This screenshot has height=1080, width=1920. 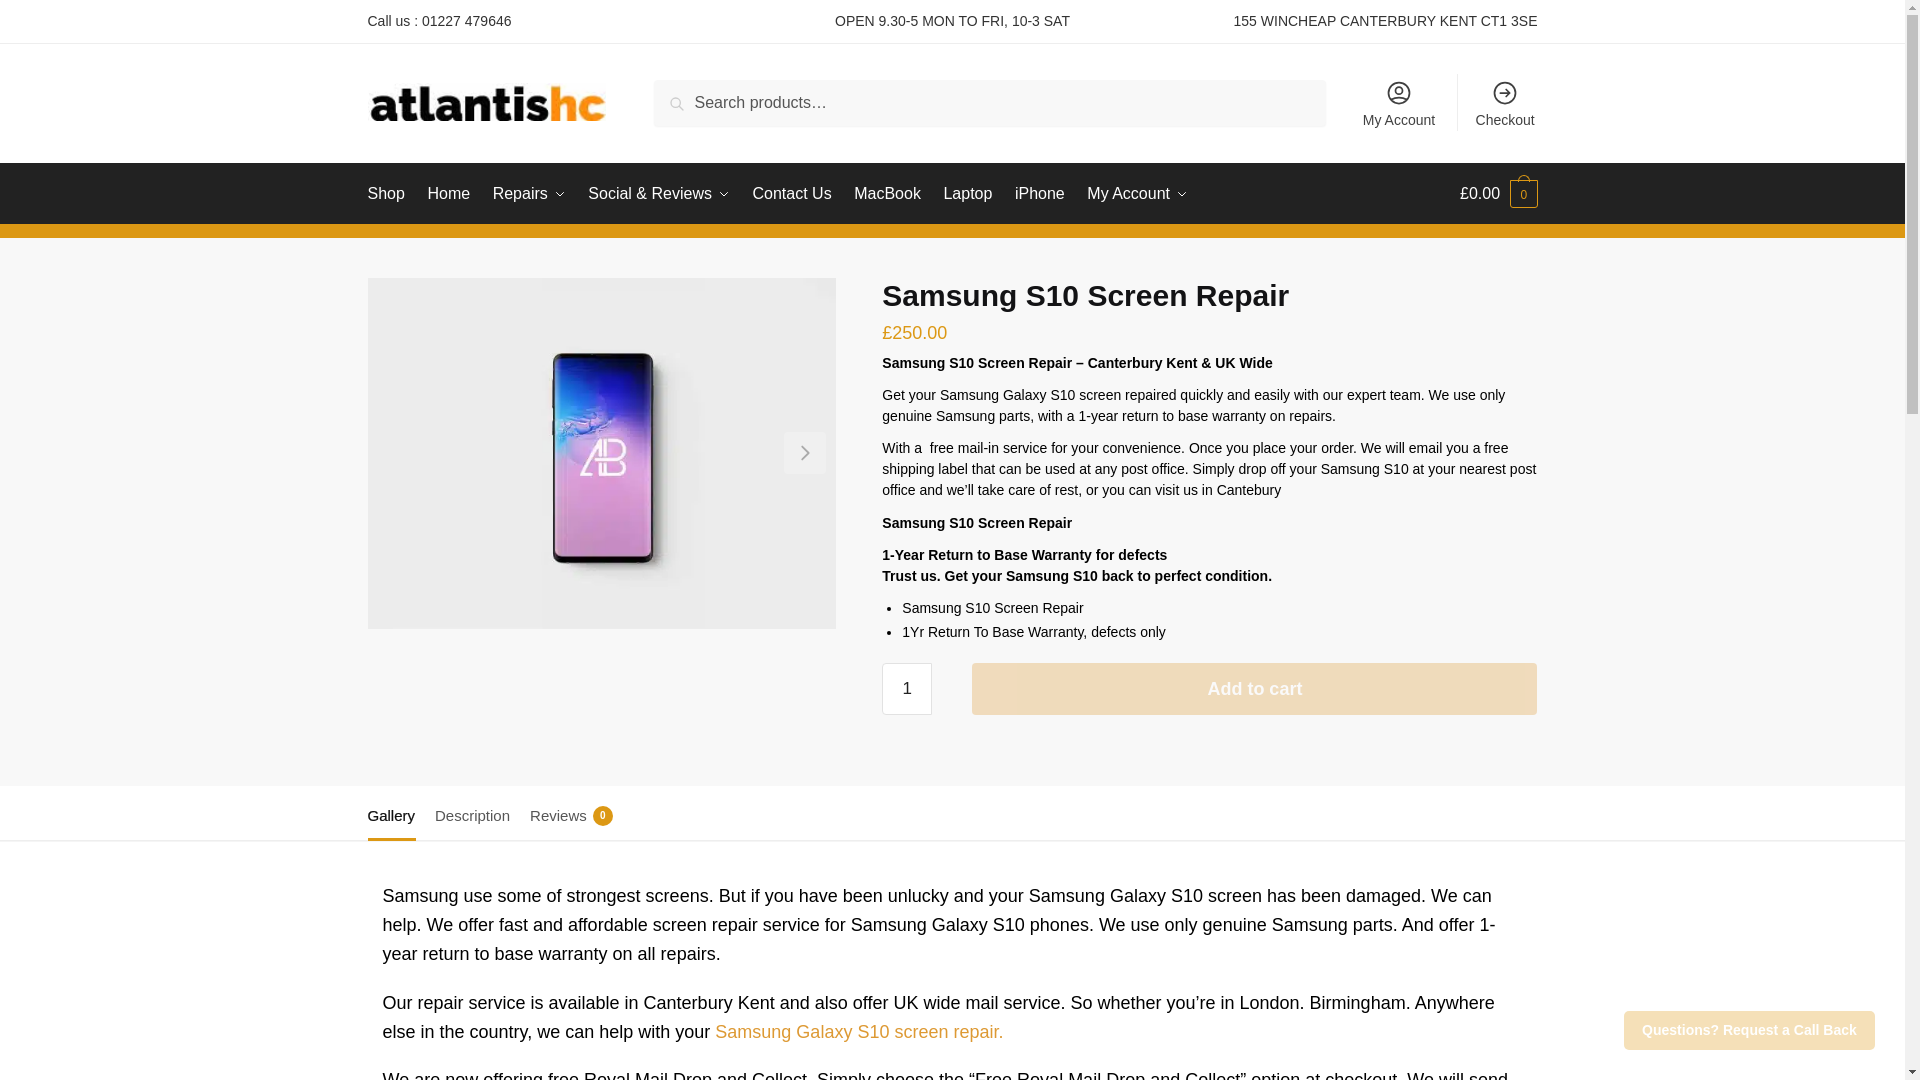 What do you see at coordinates (792, 194) in the screenshot?
I see `Contact Us` at bounding box center [792, 194].